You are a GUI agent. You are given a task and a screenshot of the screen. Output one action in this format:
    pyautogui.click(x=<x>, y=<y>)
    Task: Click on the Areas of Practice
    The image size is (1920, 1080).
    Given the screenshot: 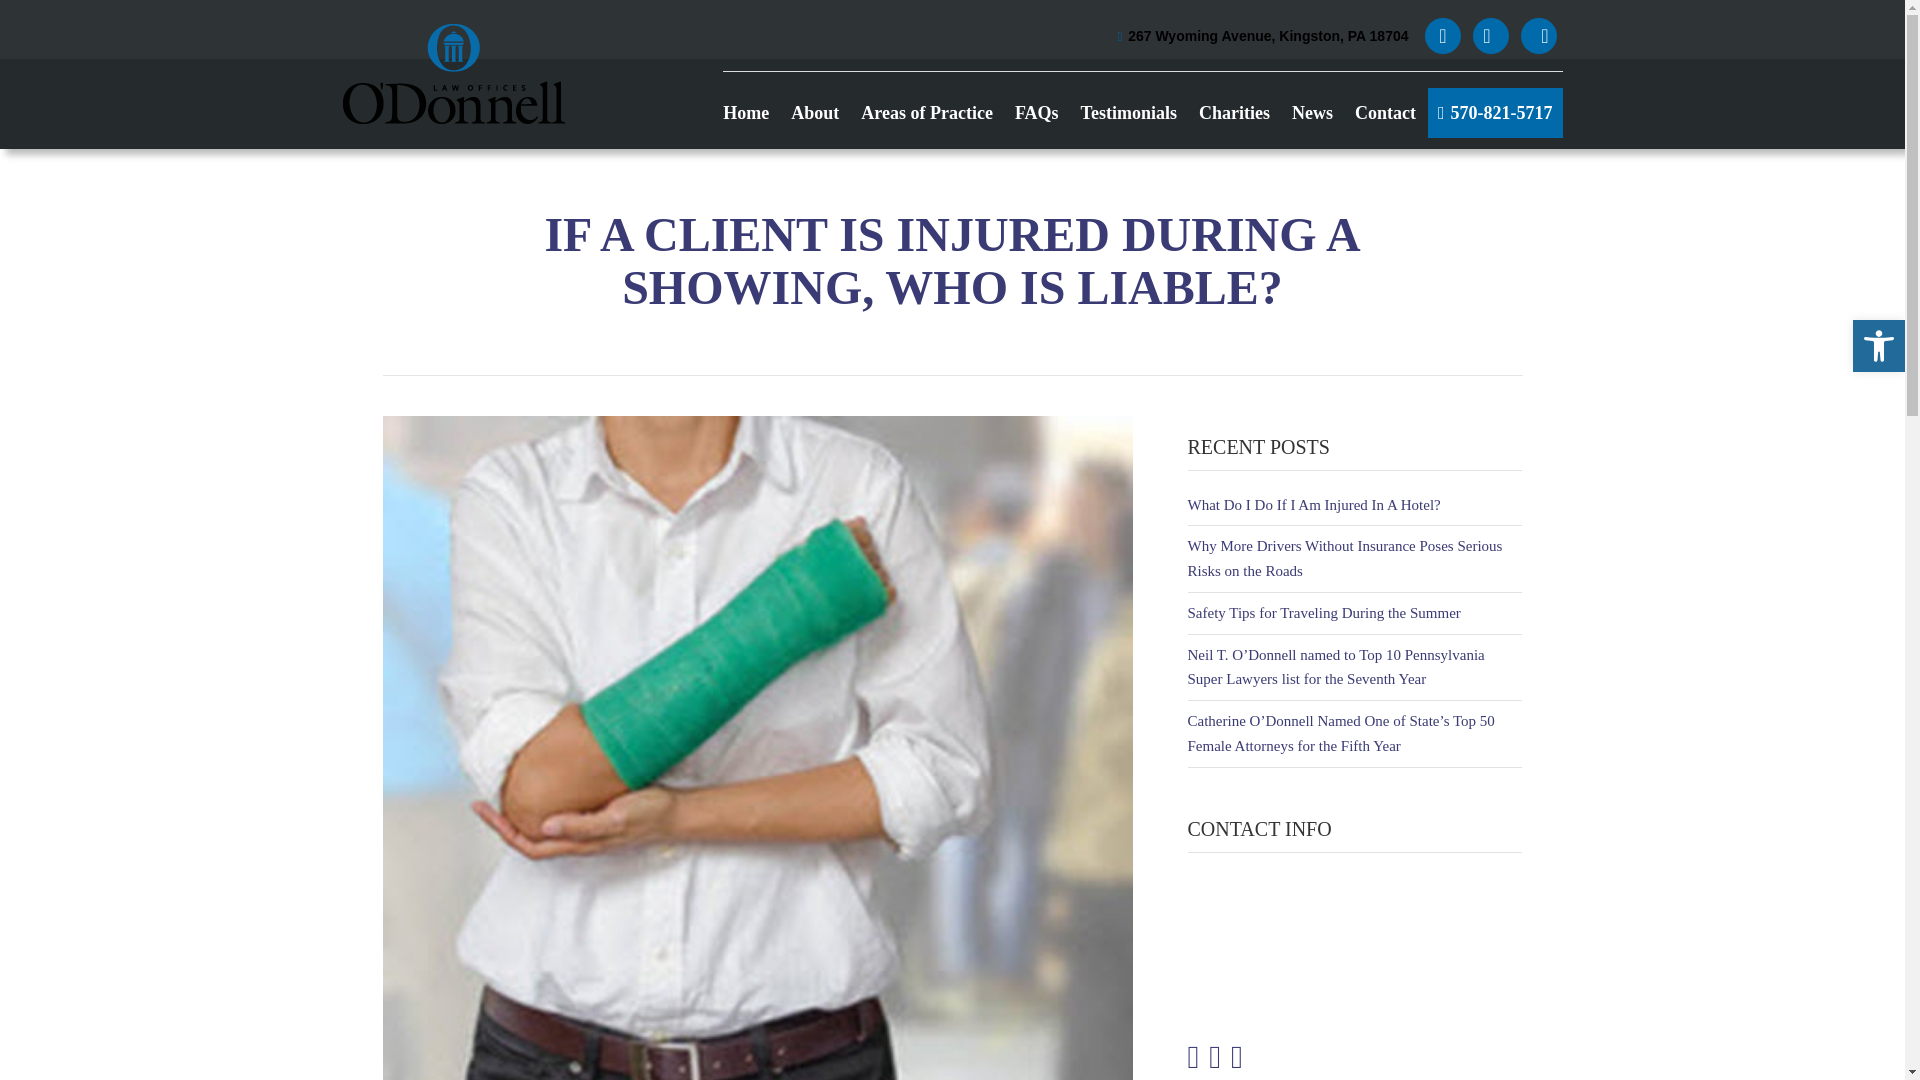 What is the action you would take?
    pyautogui.click(x=926, y=112)
    